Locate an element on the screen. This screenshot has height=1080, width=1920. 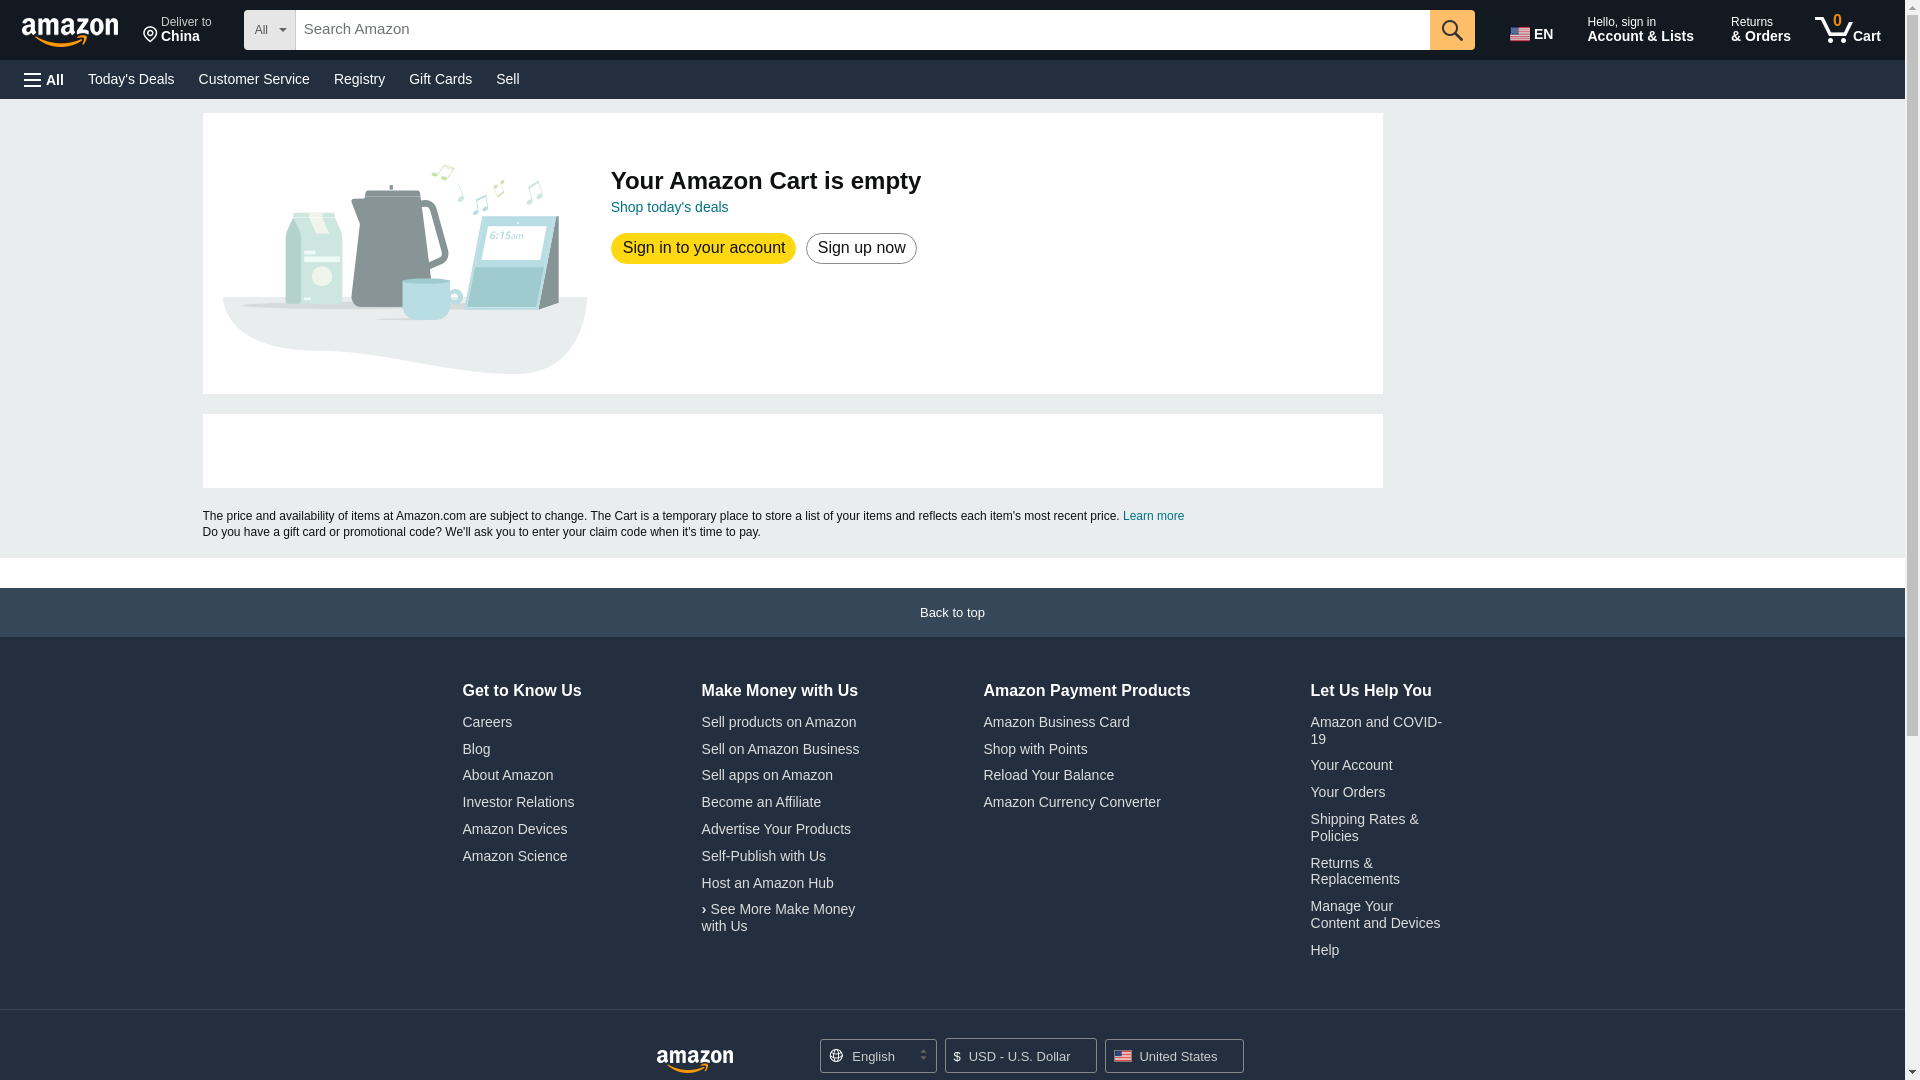
Advertise Your Products is located at coordinates (776, 828).